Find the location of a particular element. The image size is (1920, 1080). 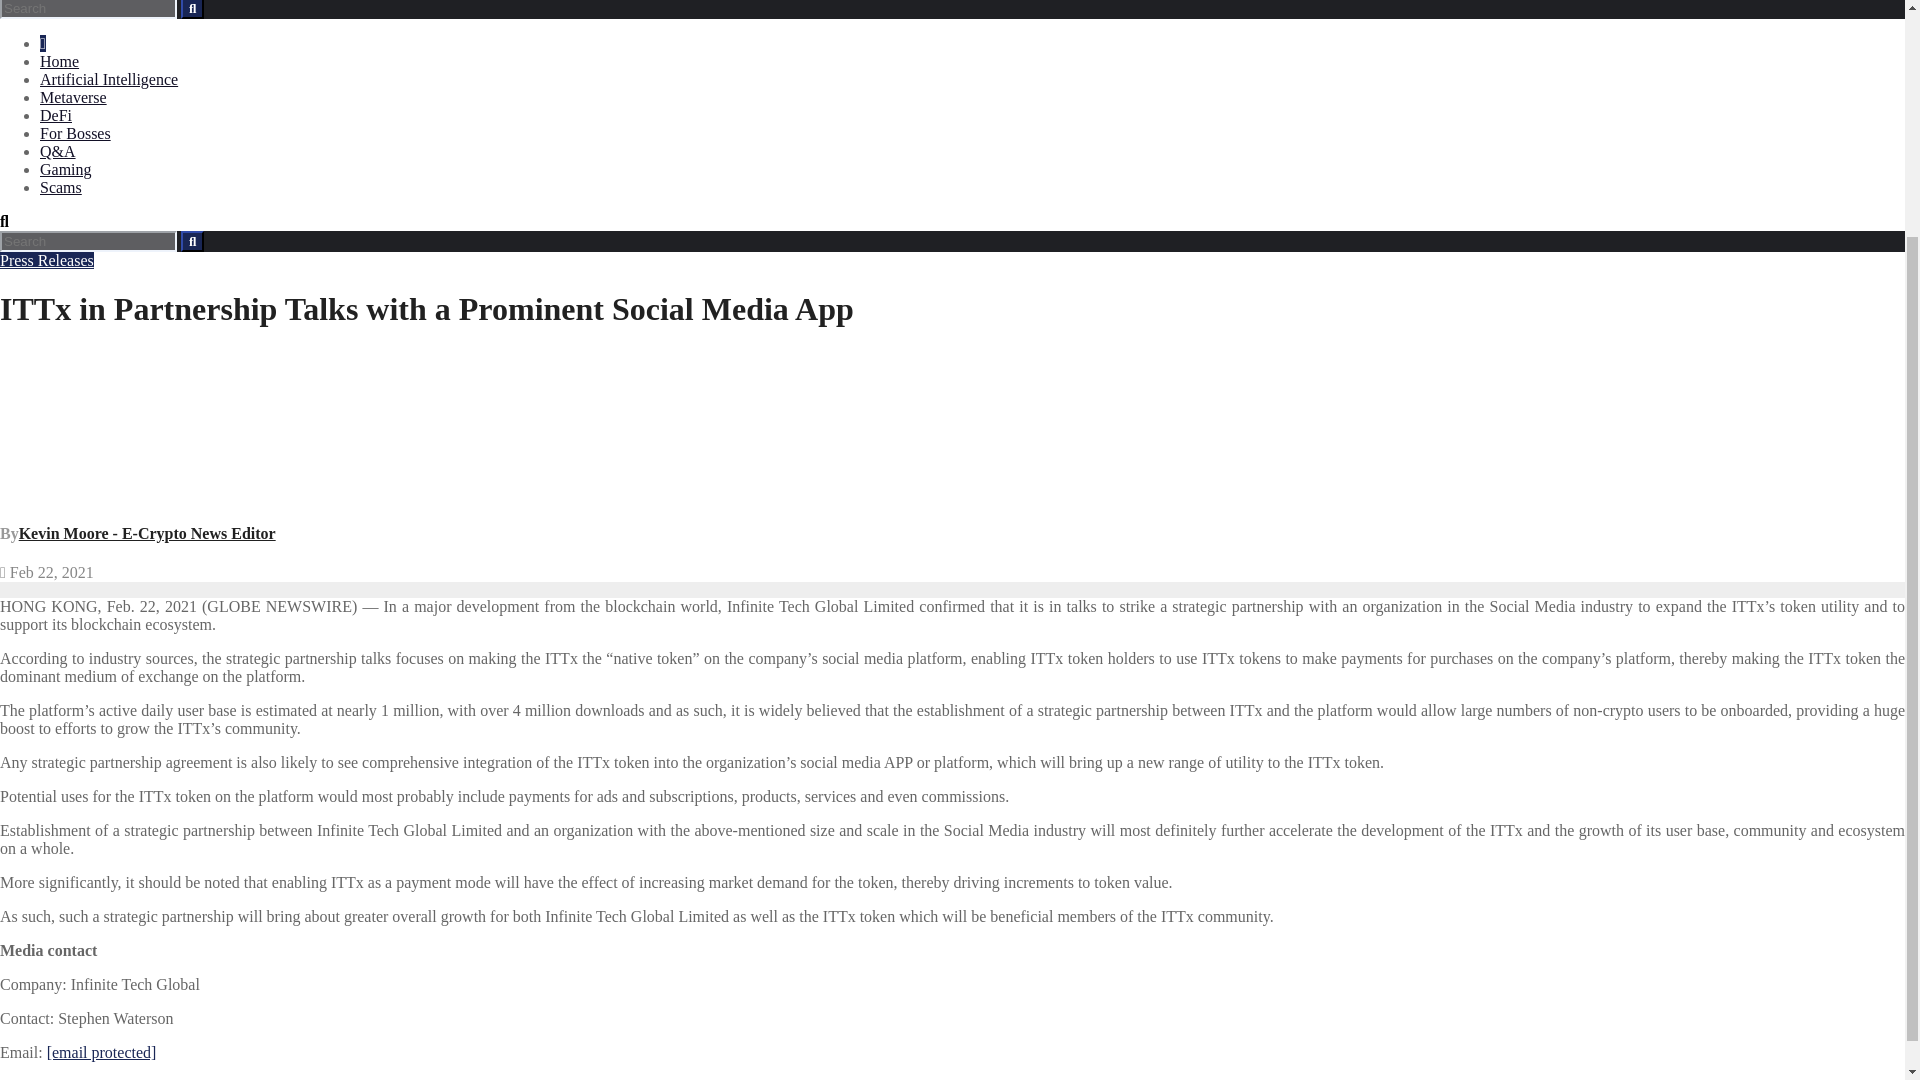

For Bosses is located at coordinates (76, 133).